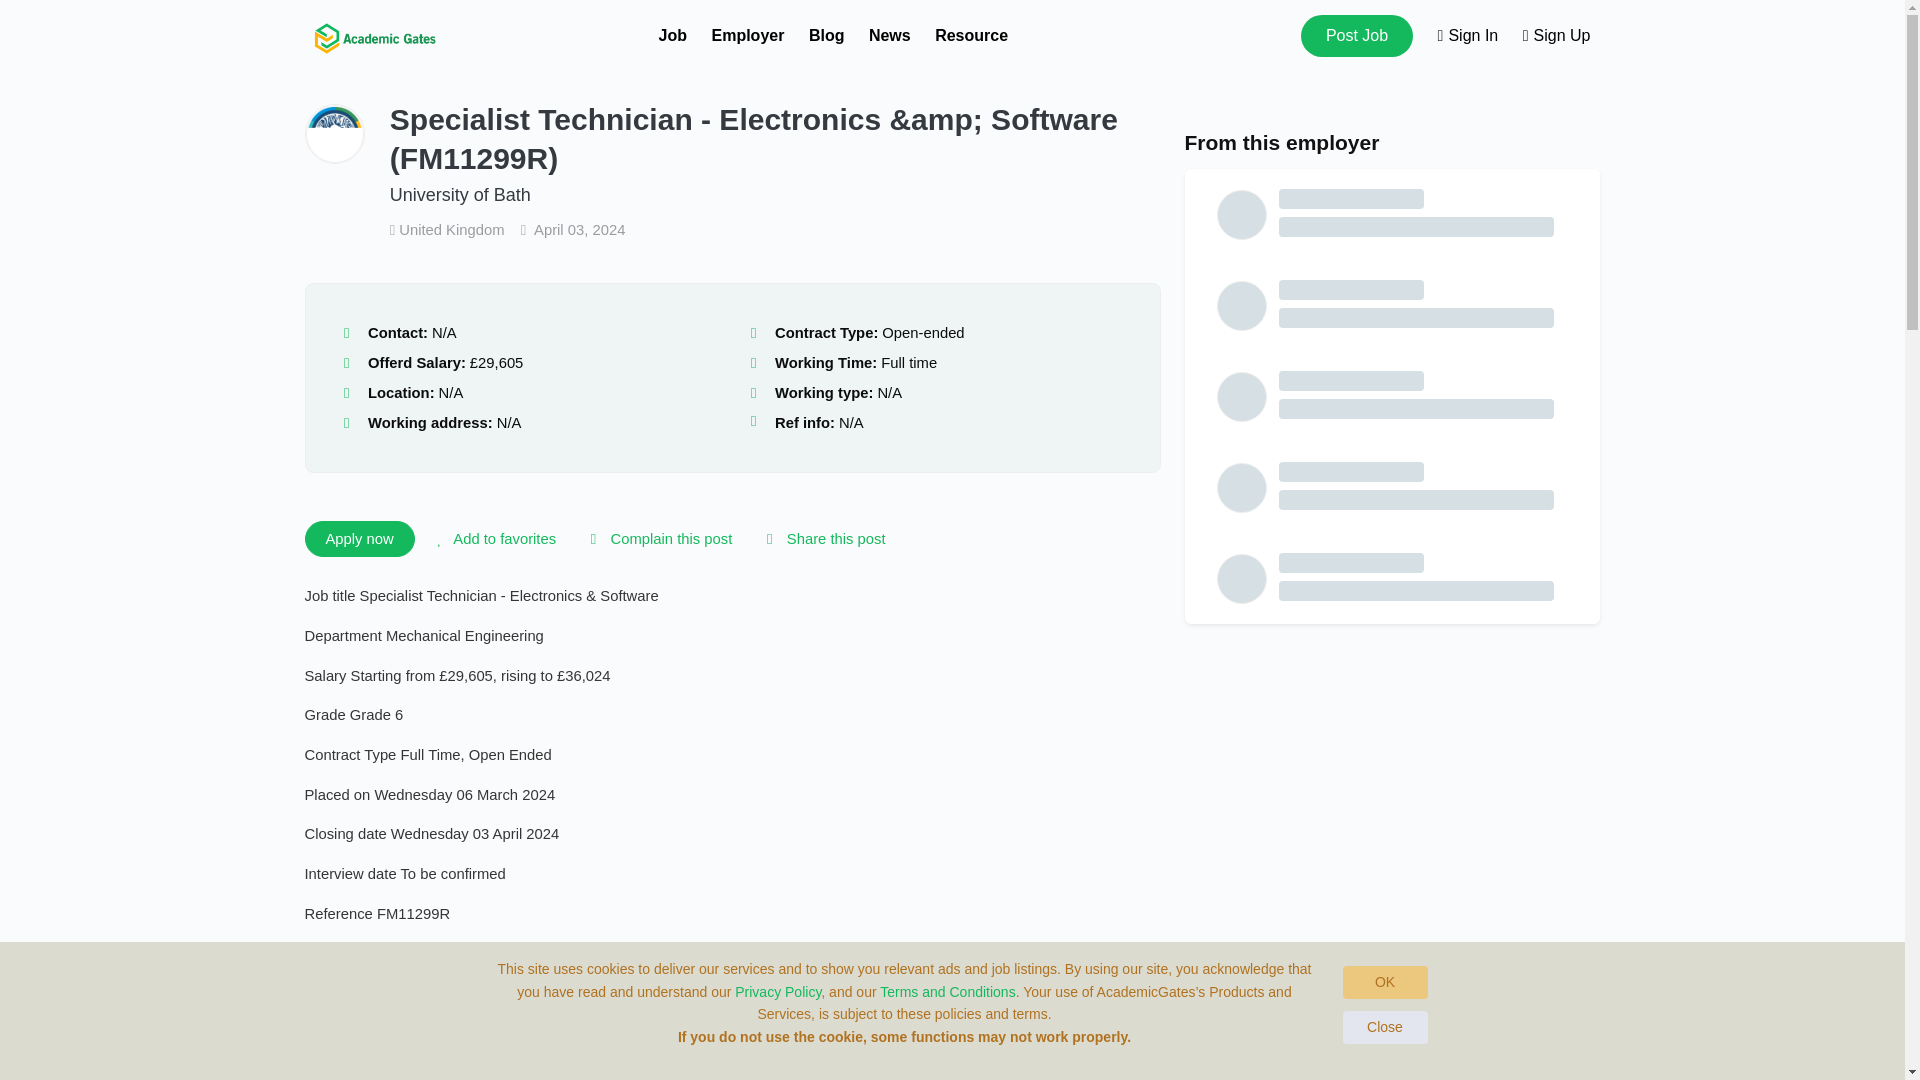 The height and width of the screenshot is (1080, 1920). What do you see at coordinates (1357, 36) in the screenshot?
I see `Post Job` at bounding box center [1357, 36].